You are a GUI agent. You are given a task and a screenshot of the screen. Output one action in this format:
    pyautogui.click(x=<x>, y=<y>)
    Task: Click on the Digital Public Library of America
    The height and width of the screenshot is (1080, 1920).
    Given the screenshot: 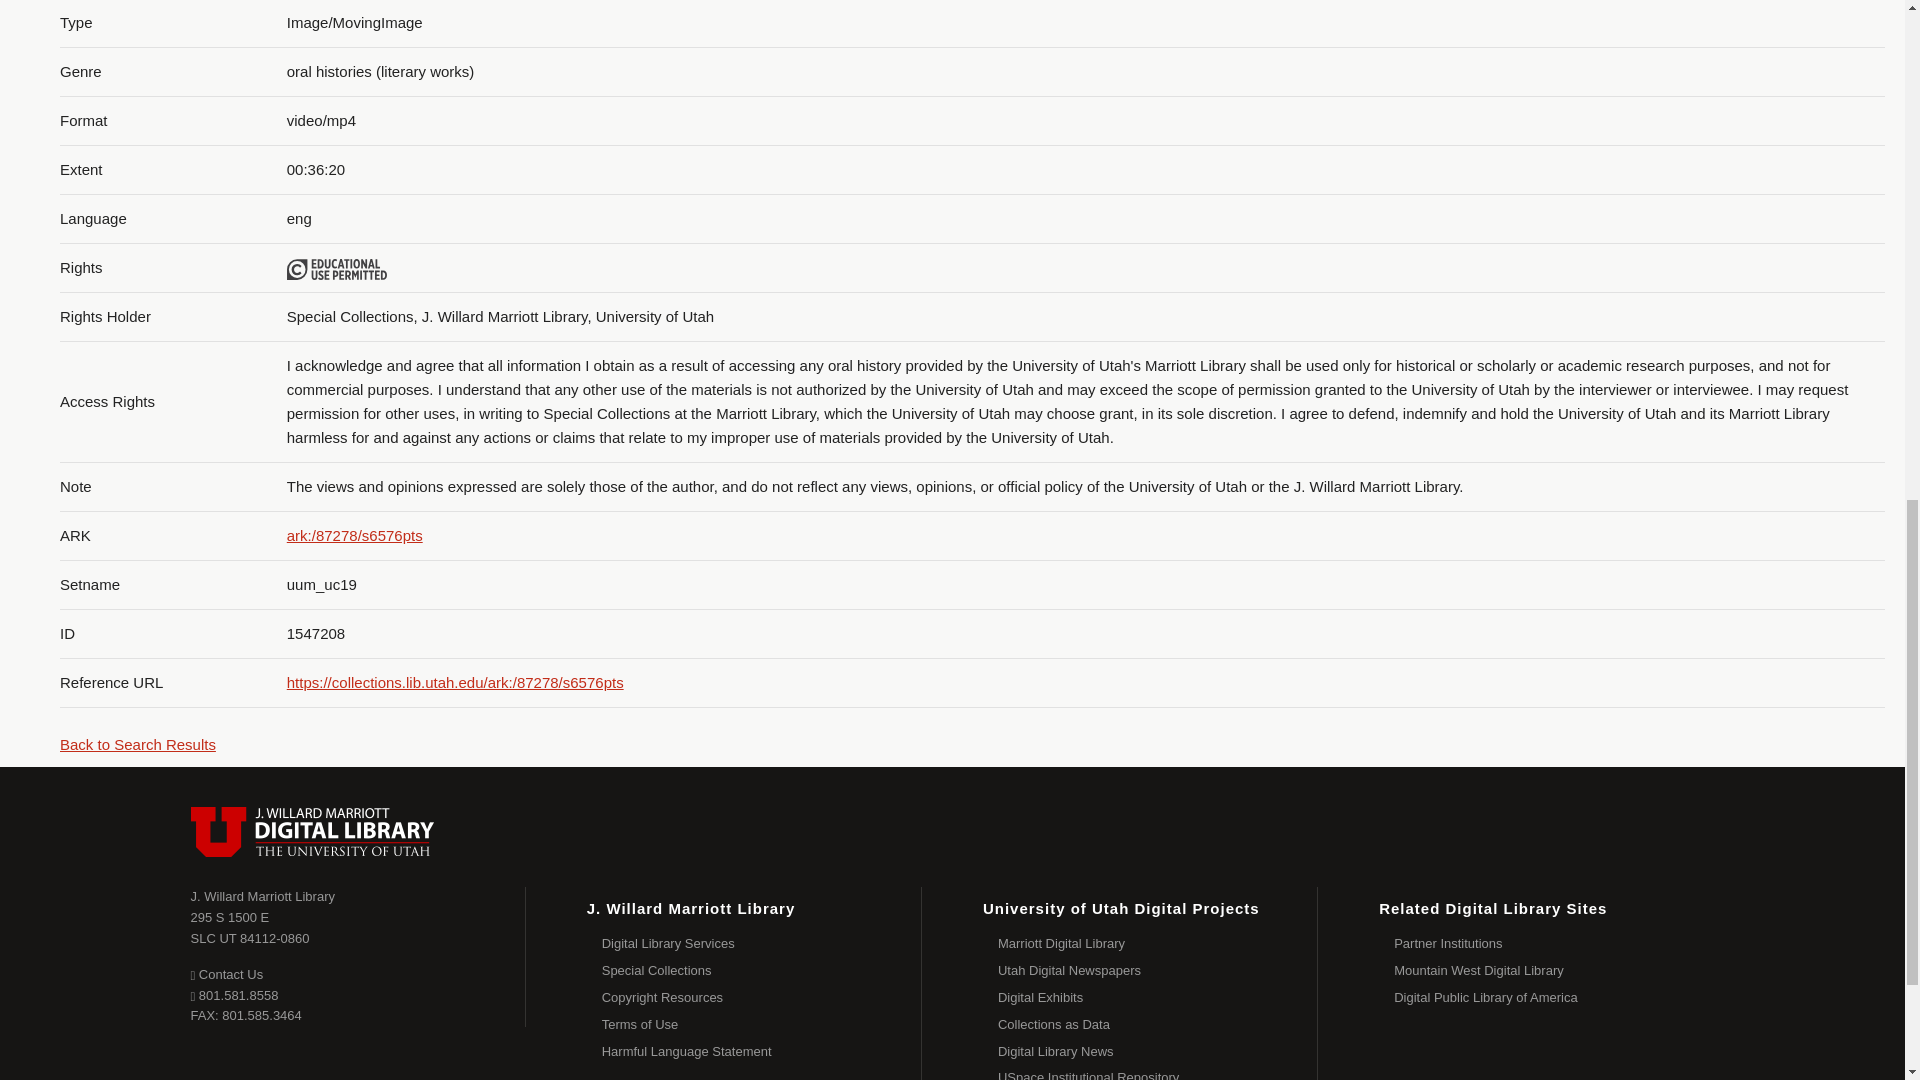 What is the action you would take?
    pyautogui.click(x=762, y=1052)
    